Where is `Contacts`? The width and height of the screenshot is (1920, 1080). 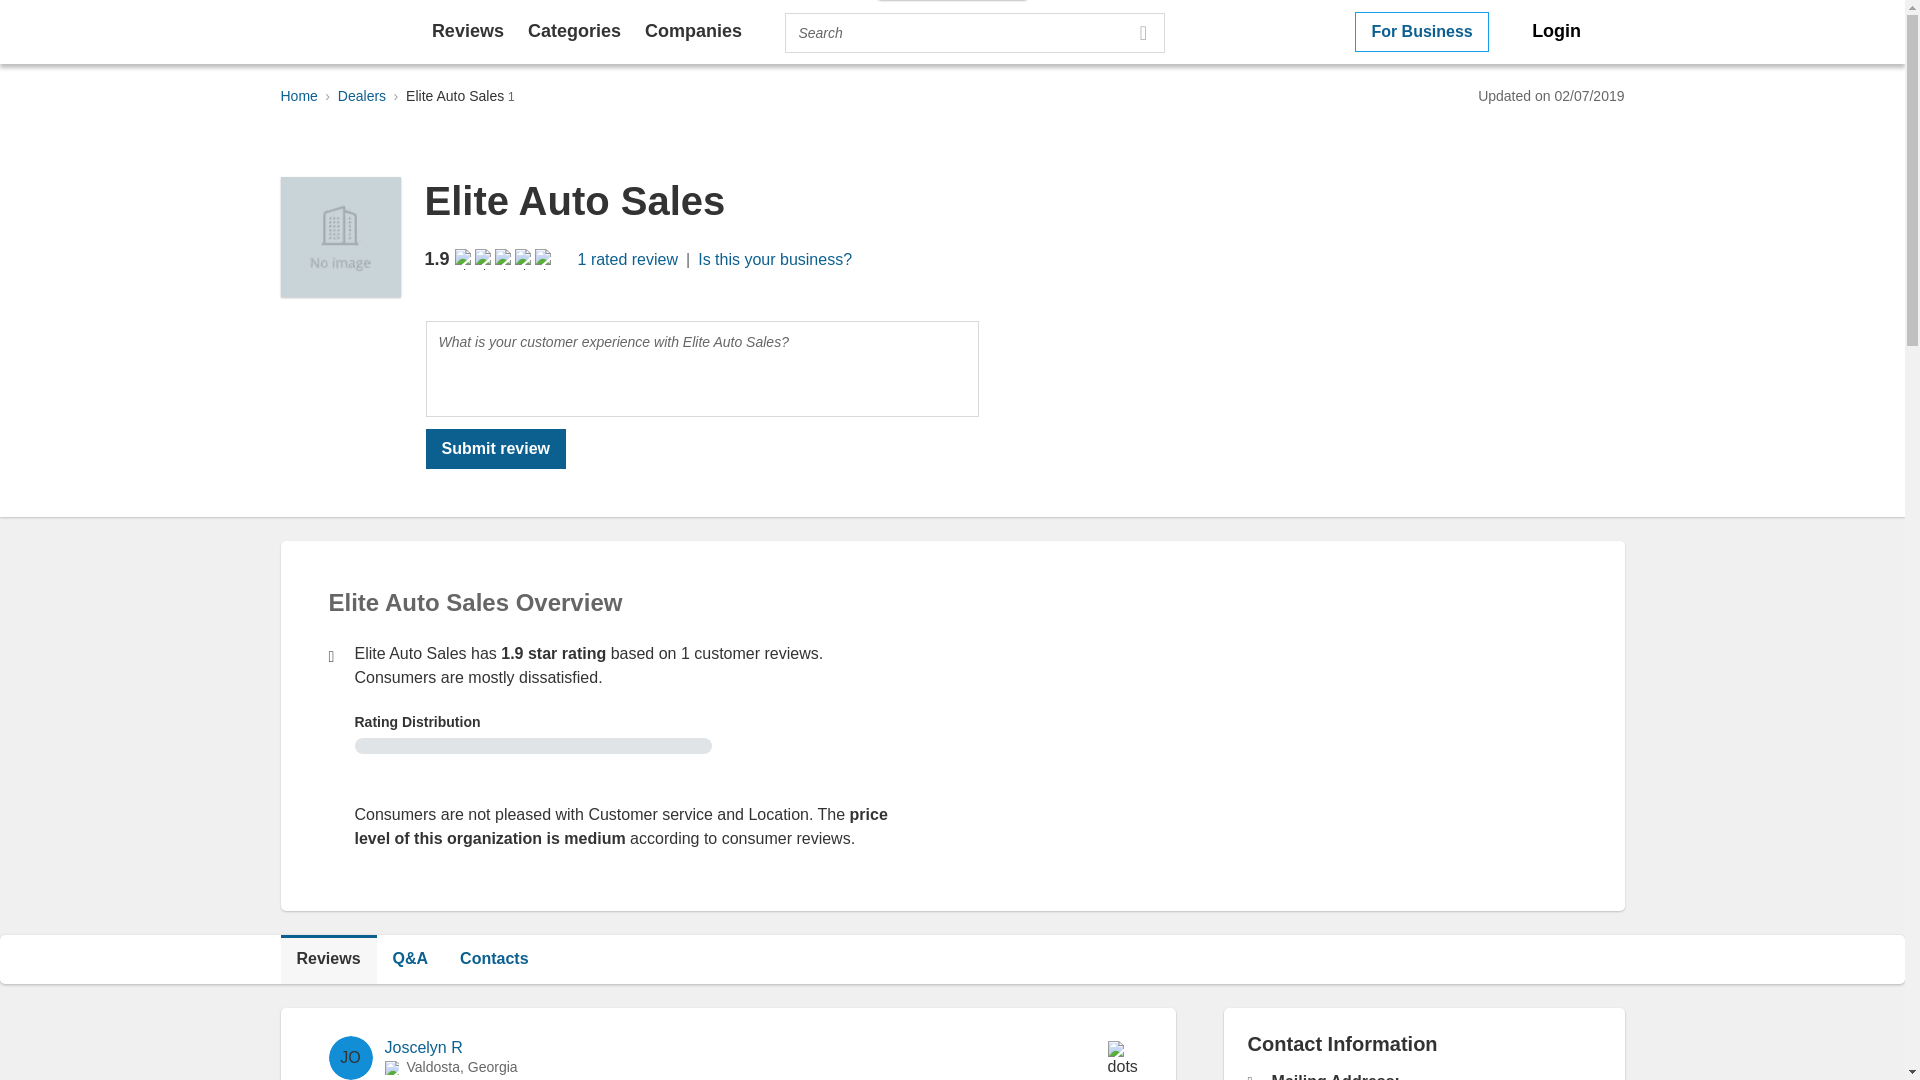 Contacts is located at coordinates (493, 958).